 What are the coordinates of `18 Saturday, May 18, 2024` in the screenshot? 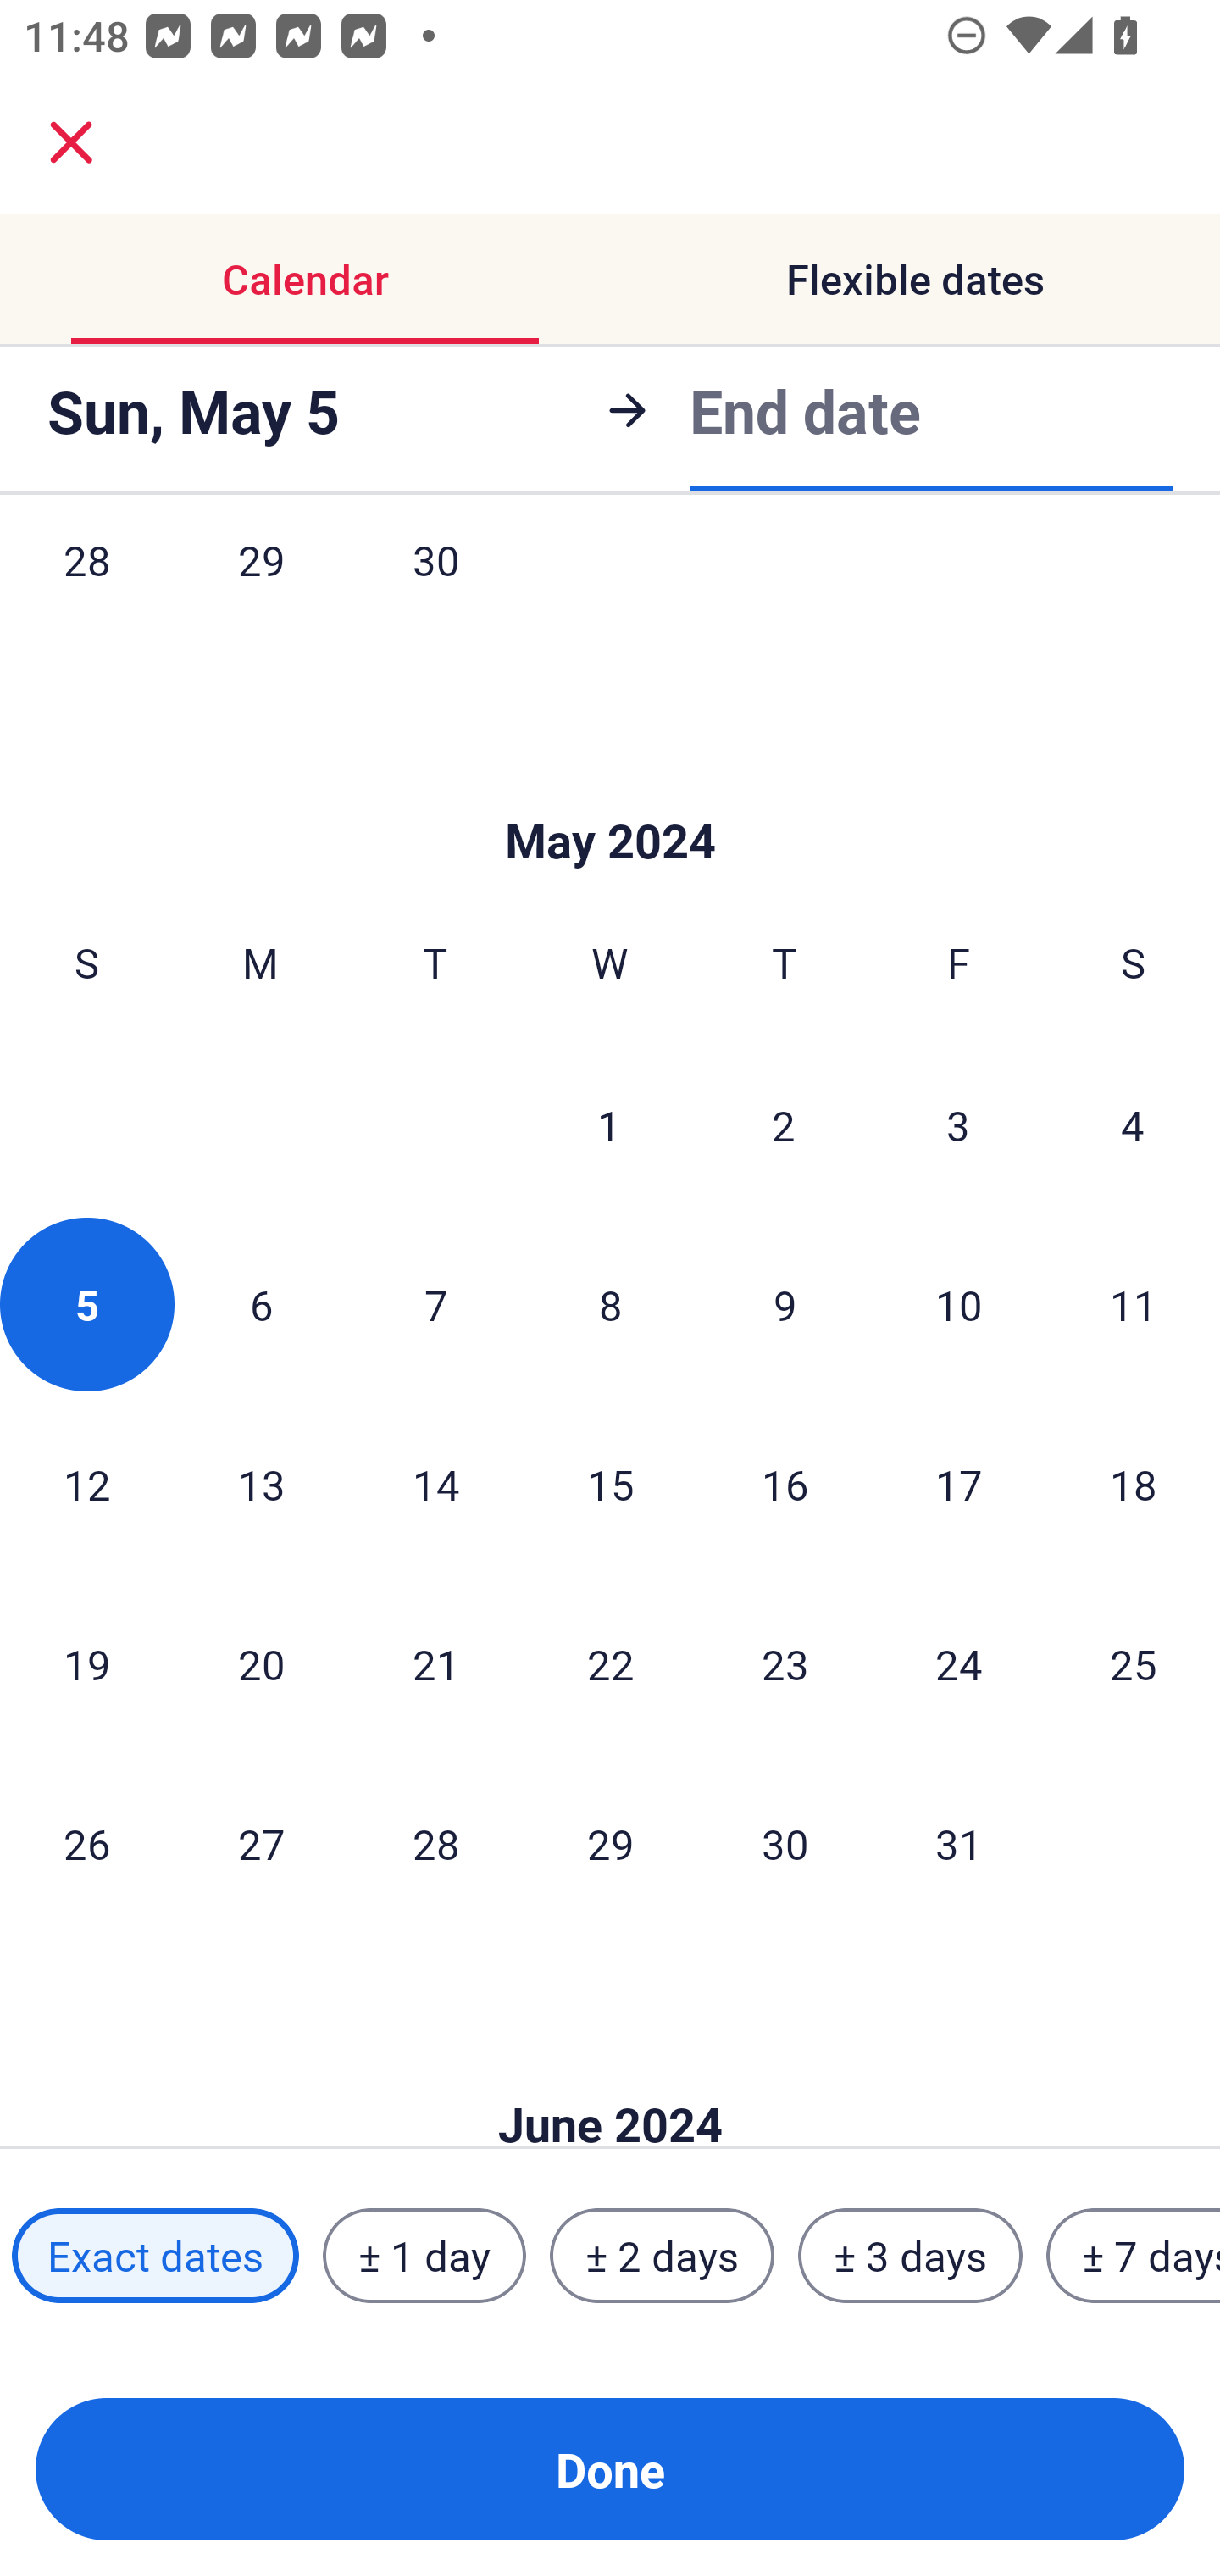 It's located at (1134, 1483).